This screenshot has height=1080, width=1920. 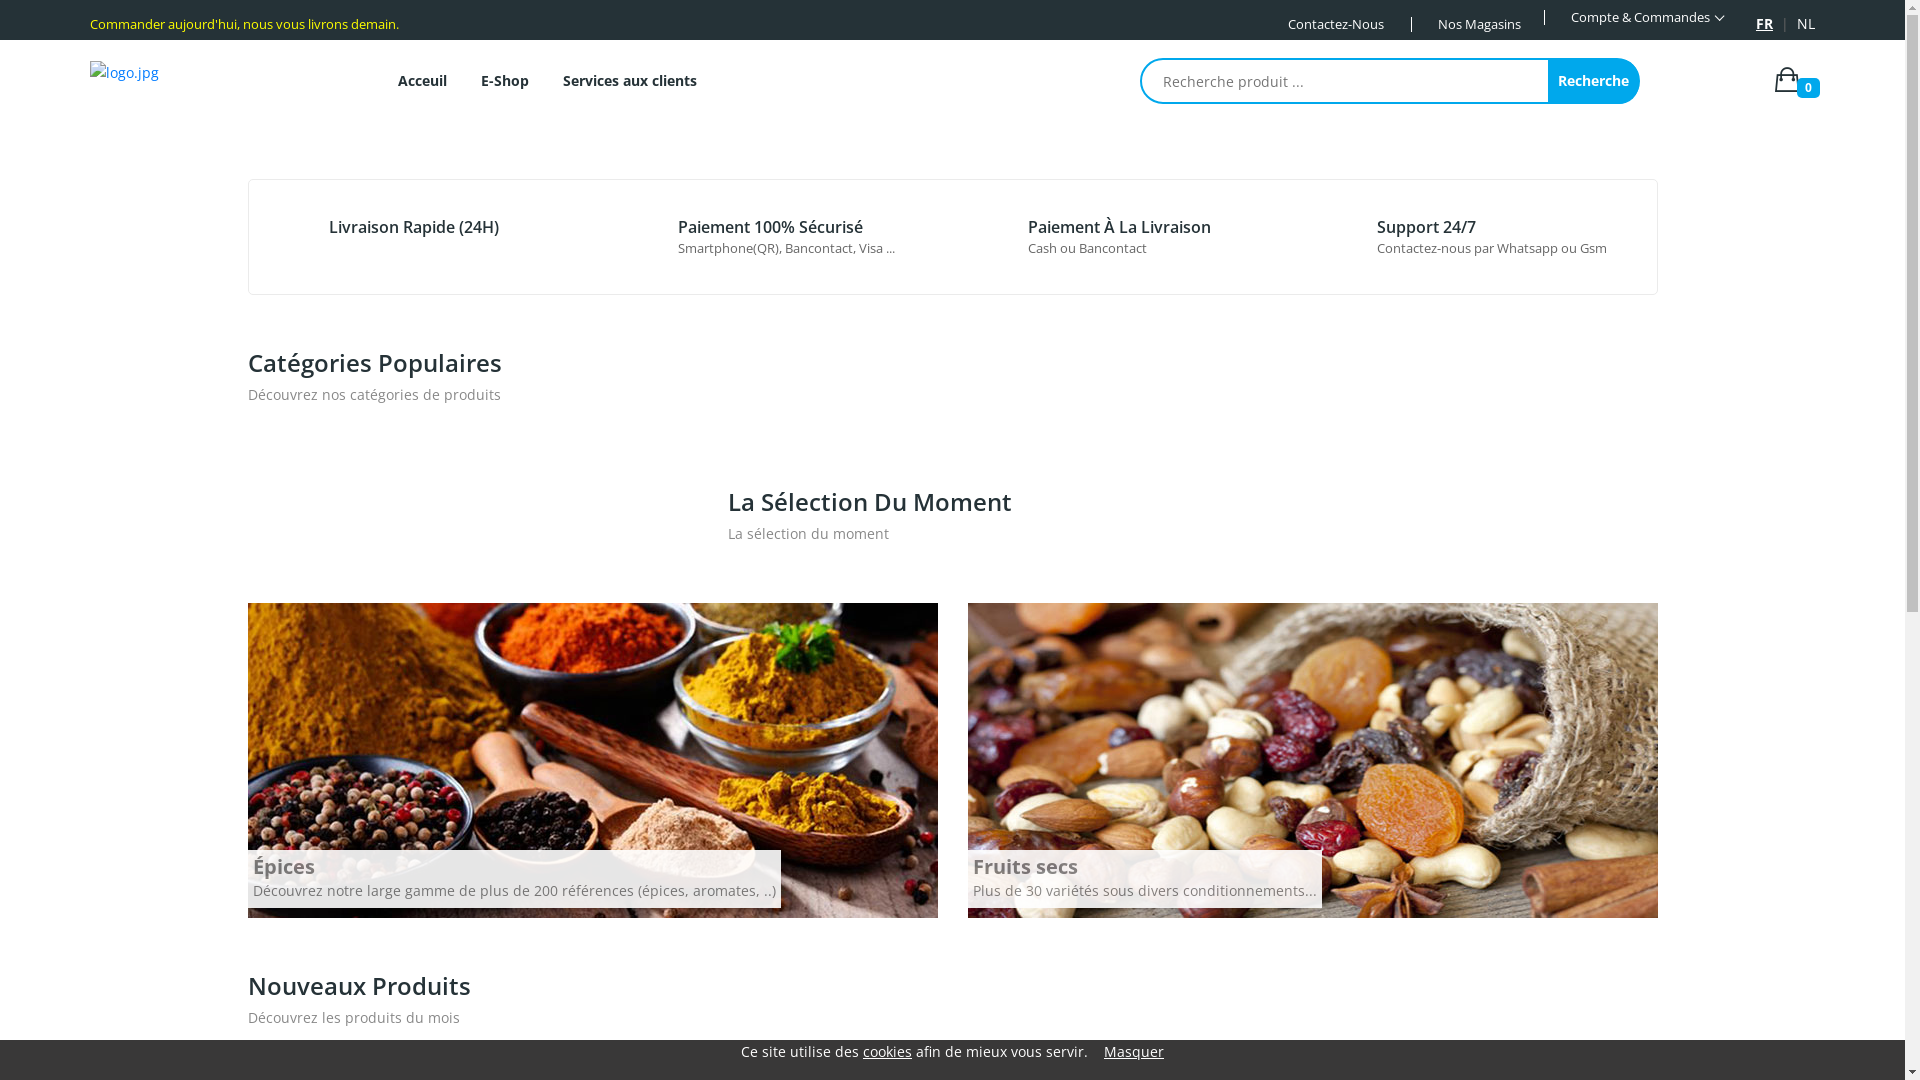 What do you see at coordinates (422, 81) in the screenshot?
I see `Acceuil` at bounding box center [422, 81].